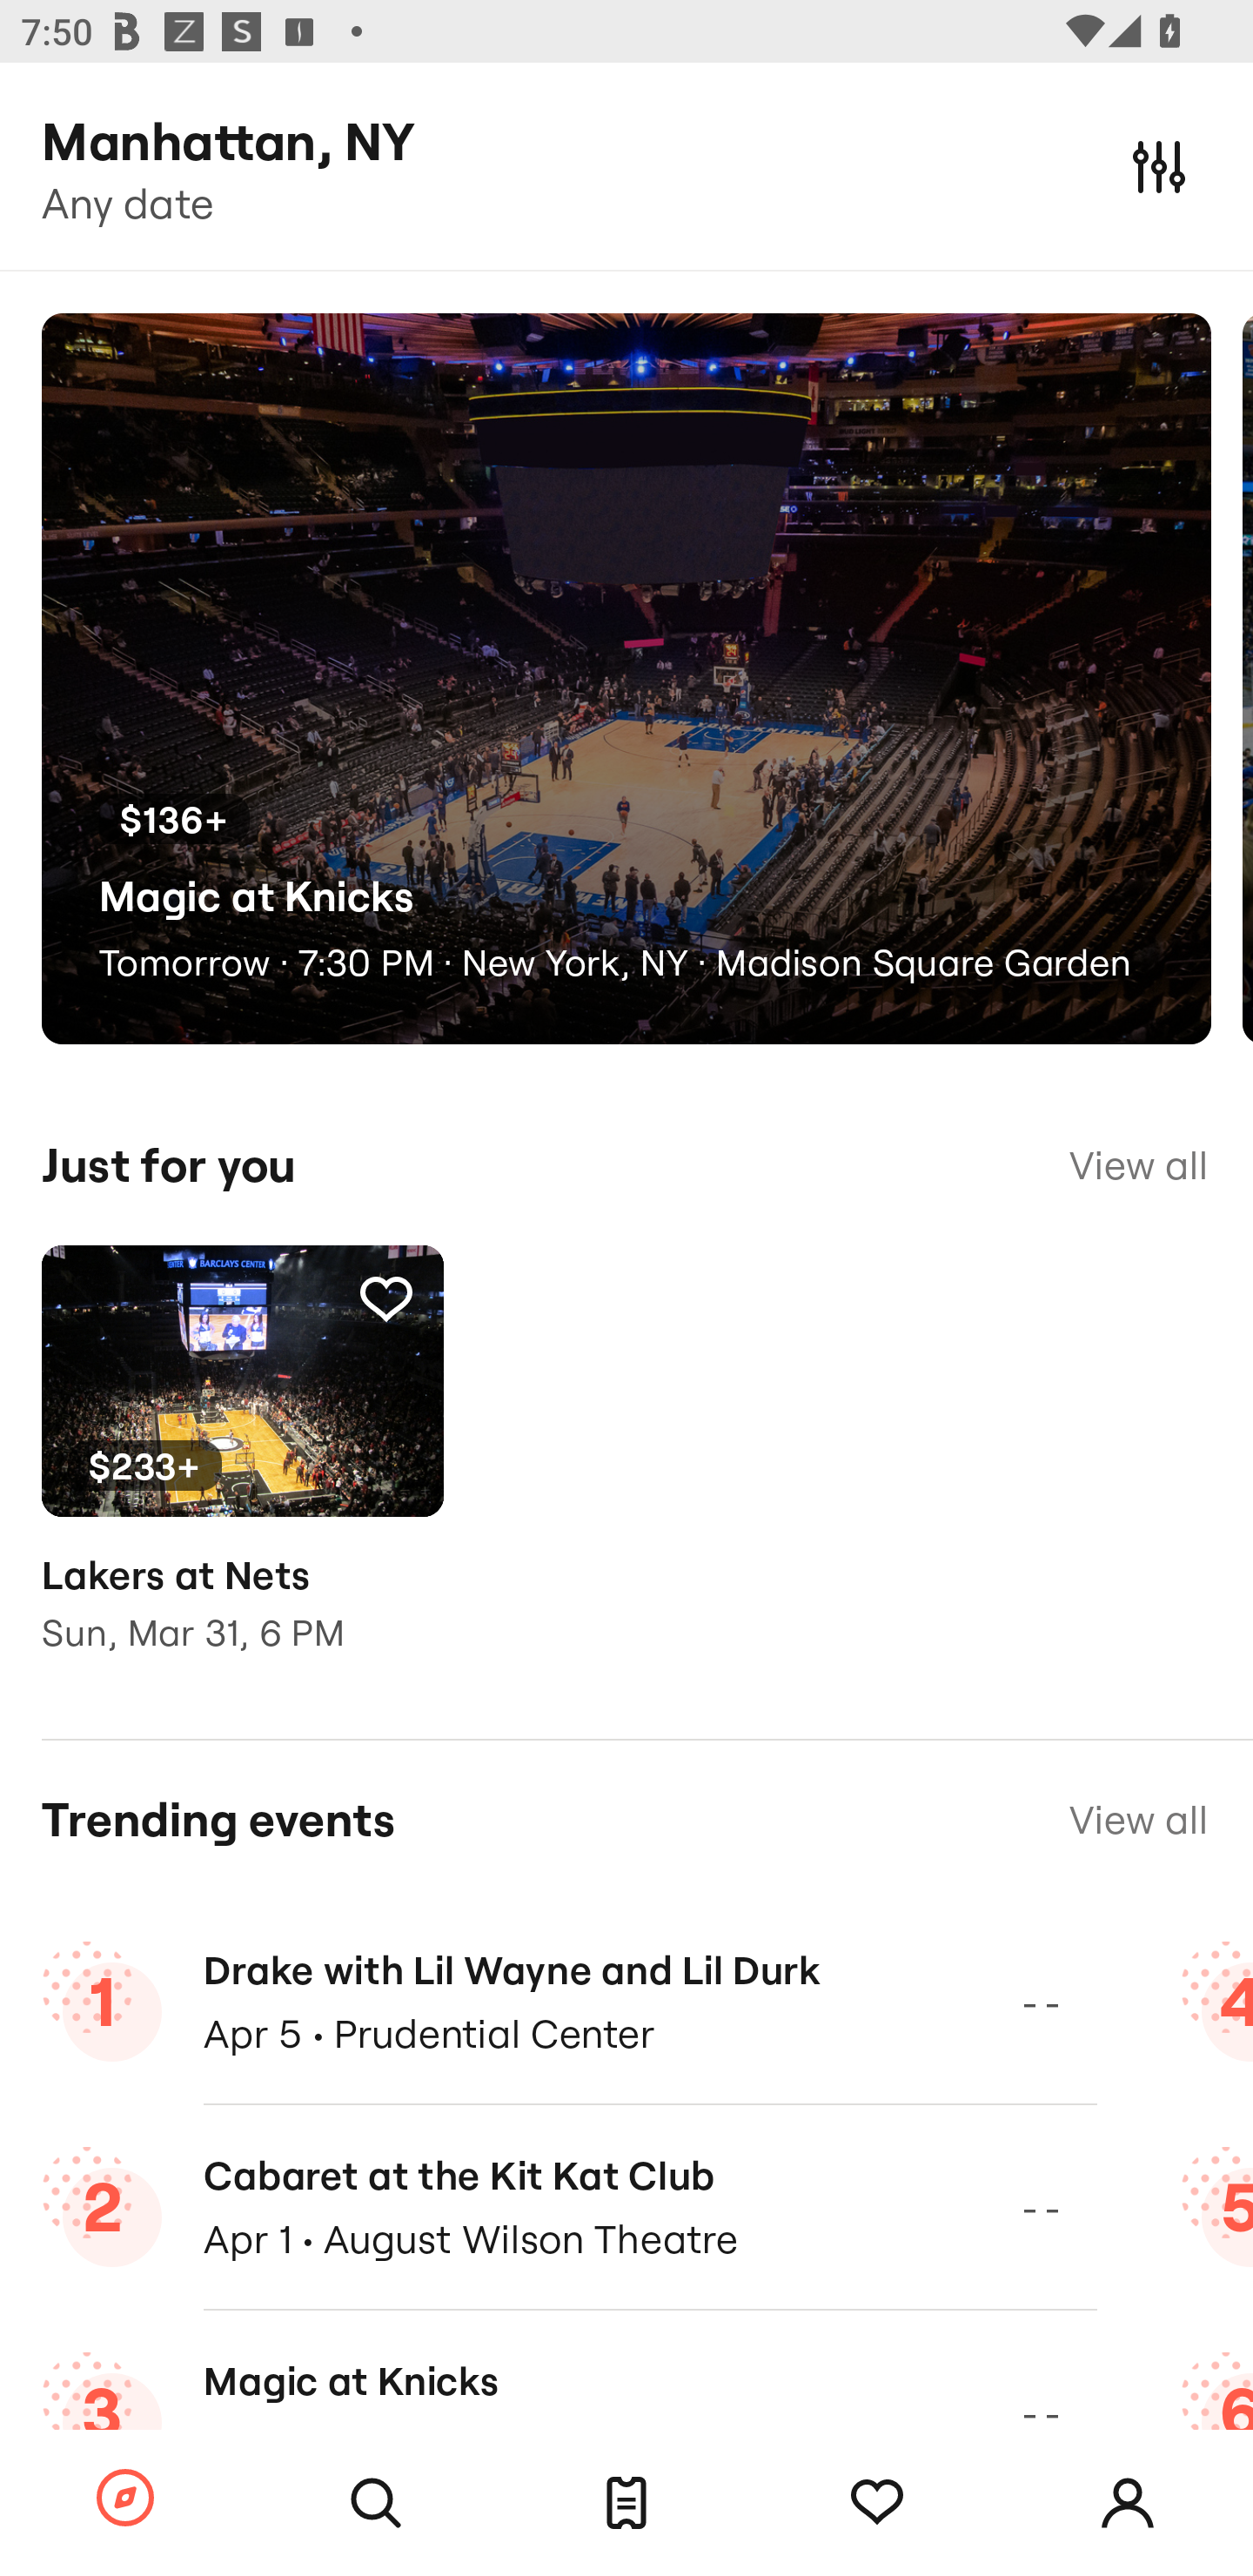 The image size is (1253, 2576). What do you see at coordinates (1138, 1821) in the screenshot?
I see `View all` at bounding box center [1138, 1821].